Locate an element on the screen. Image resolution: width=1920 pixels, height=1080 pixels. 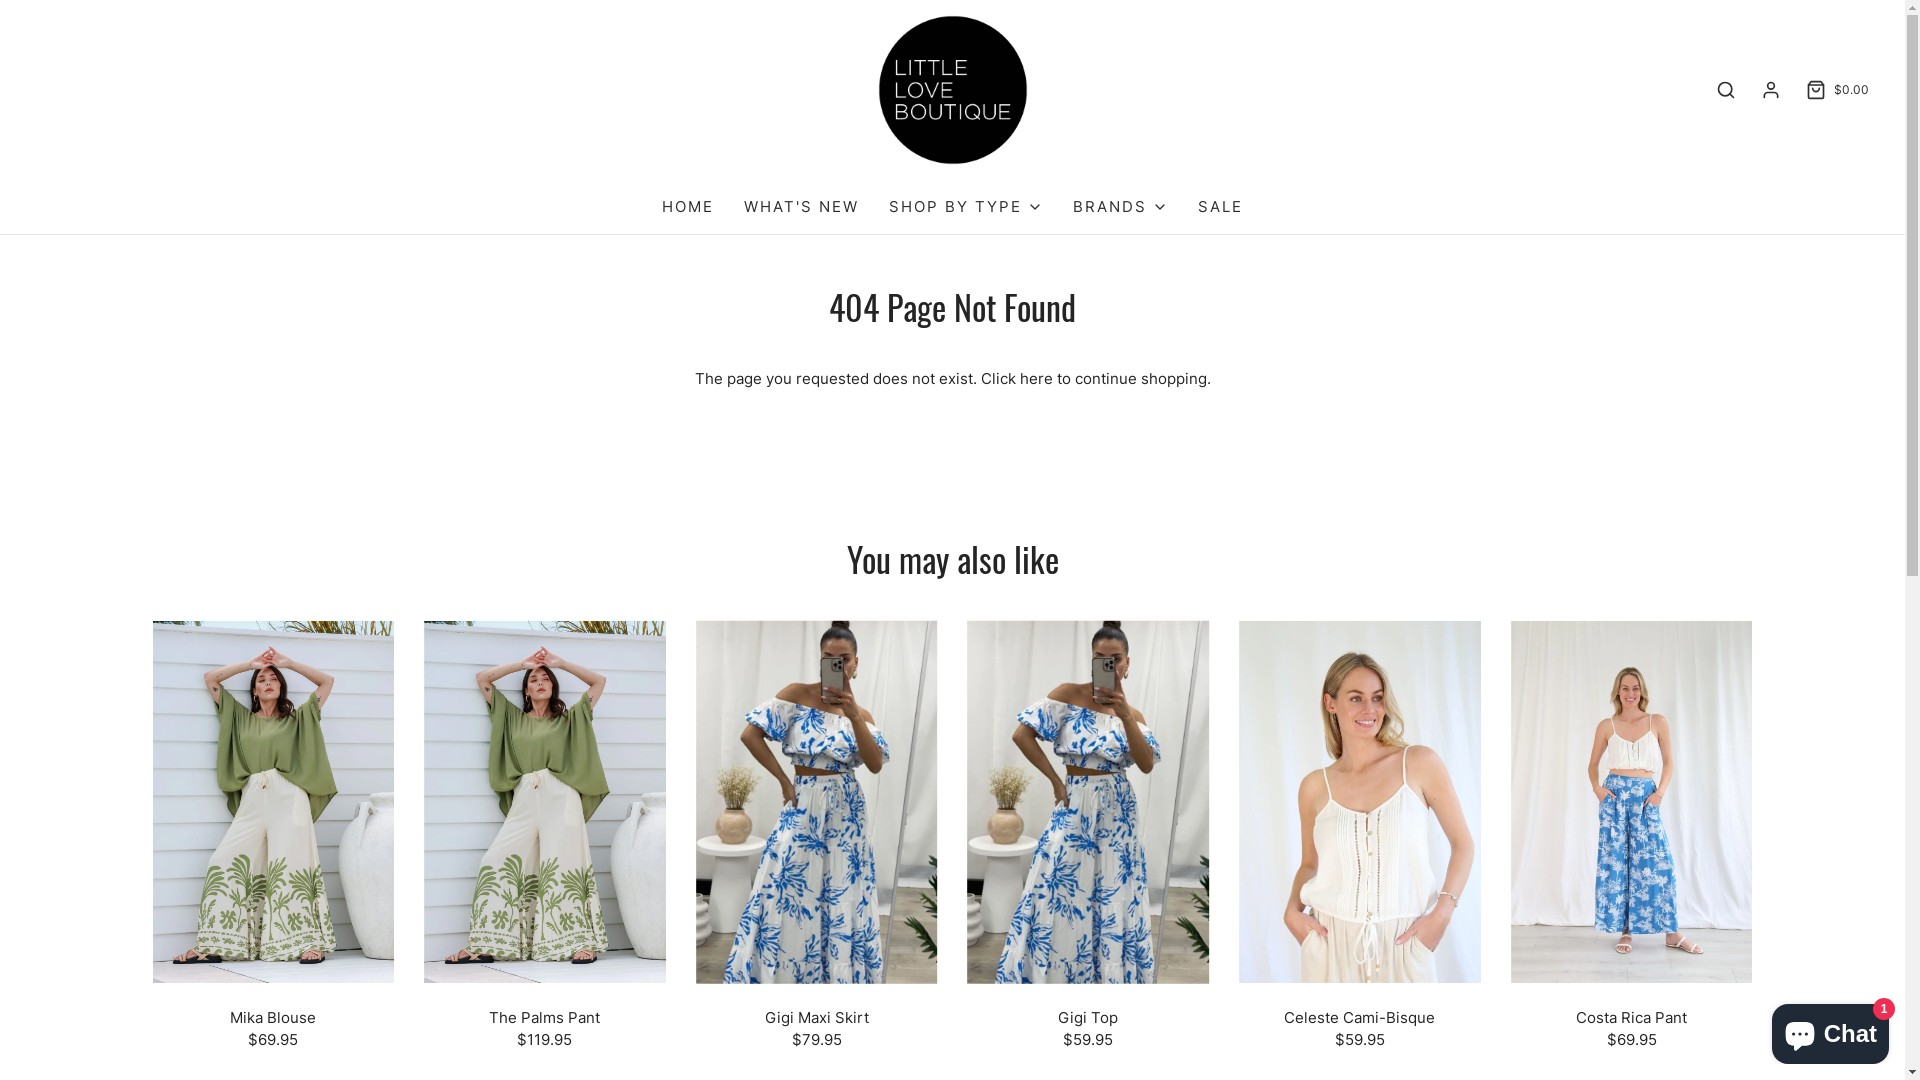
BRANDS is located at coordinates (1120, 207).